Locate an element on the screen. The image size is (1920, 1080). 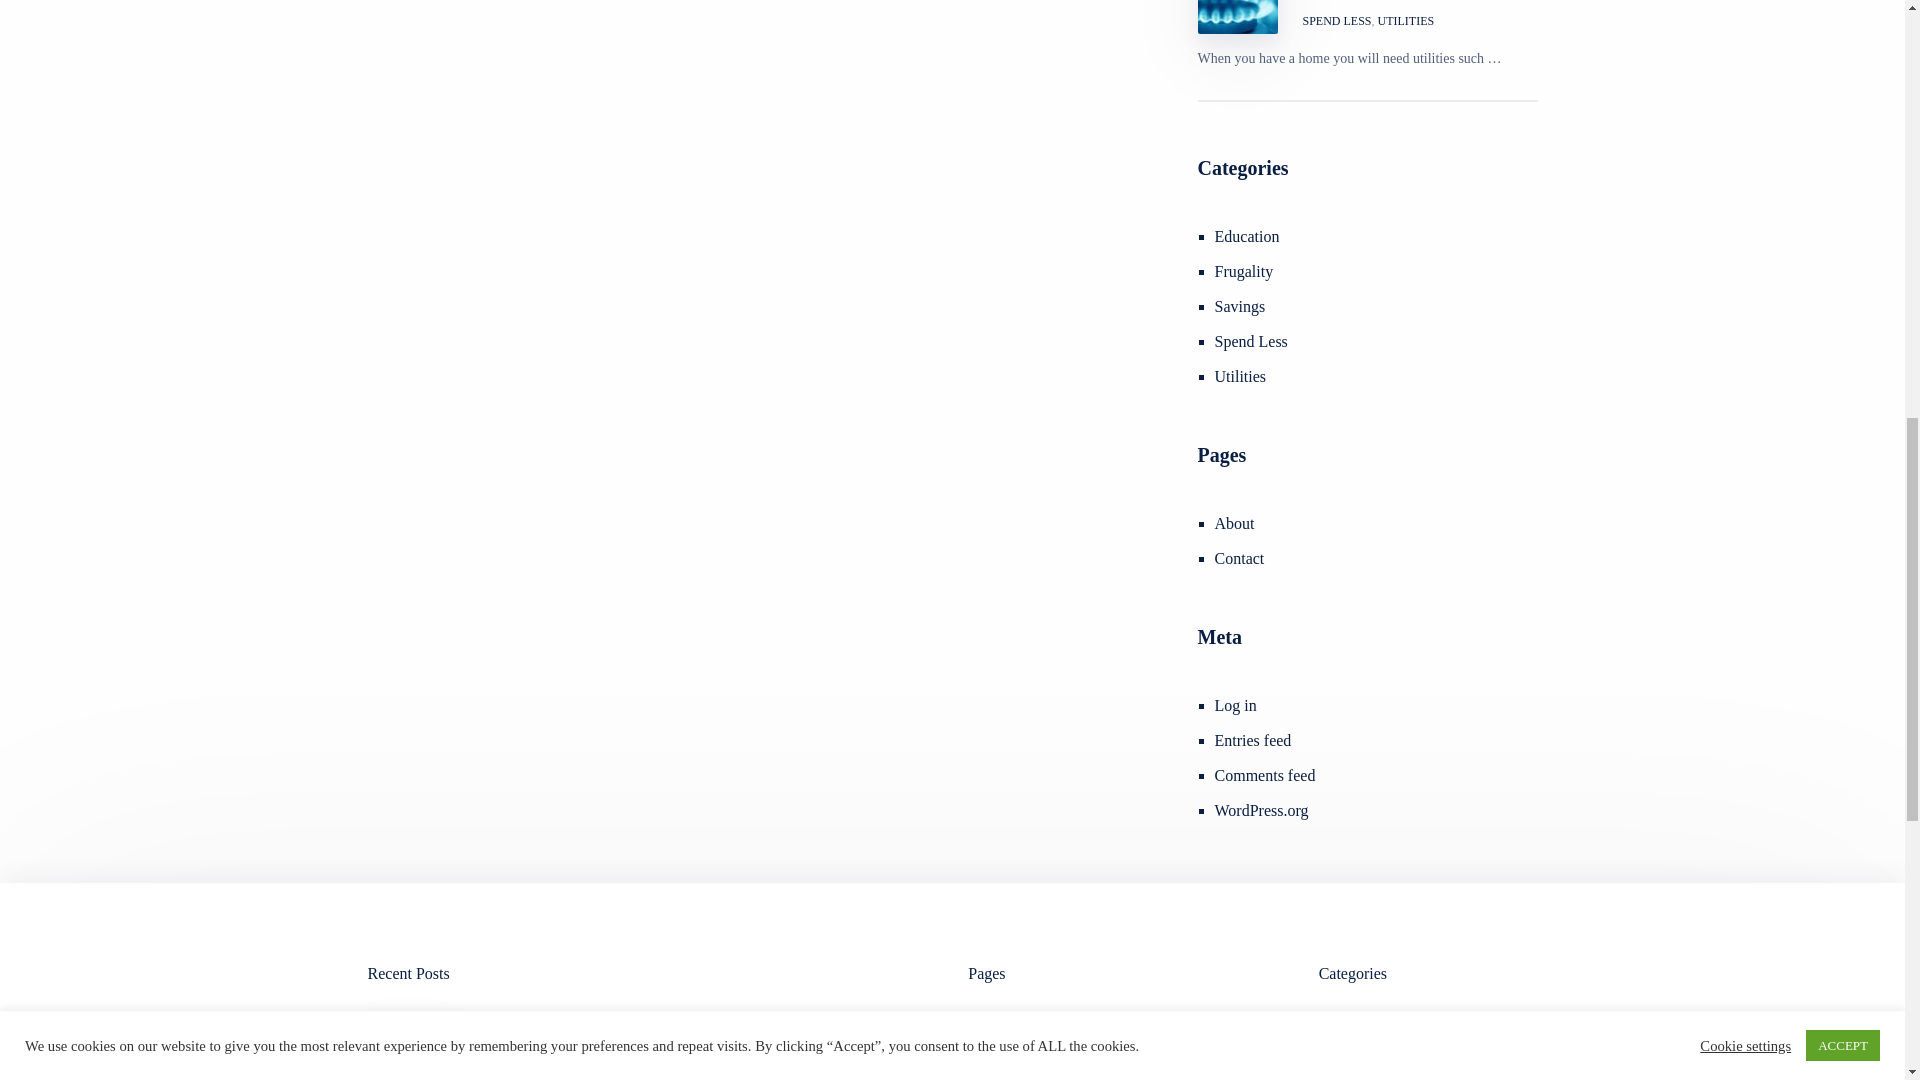
SAVINGS is located at coordinates (487, 1068).